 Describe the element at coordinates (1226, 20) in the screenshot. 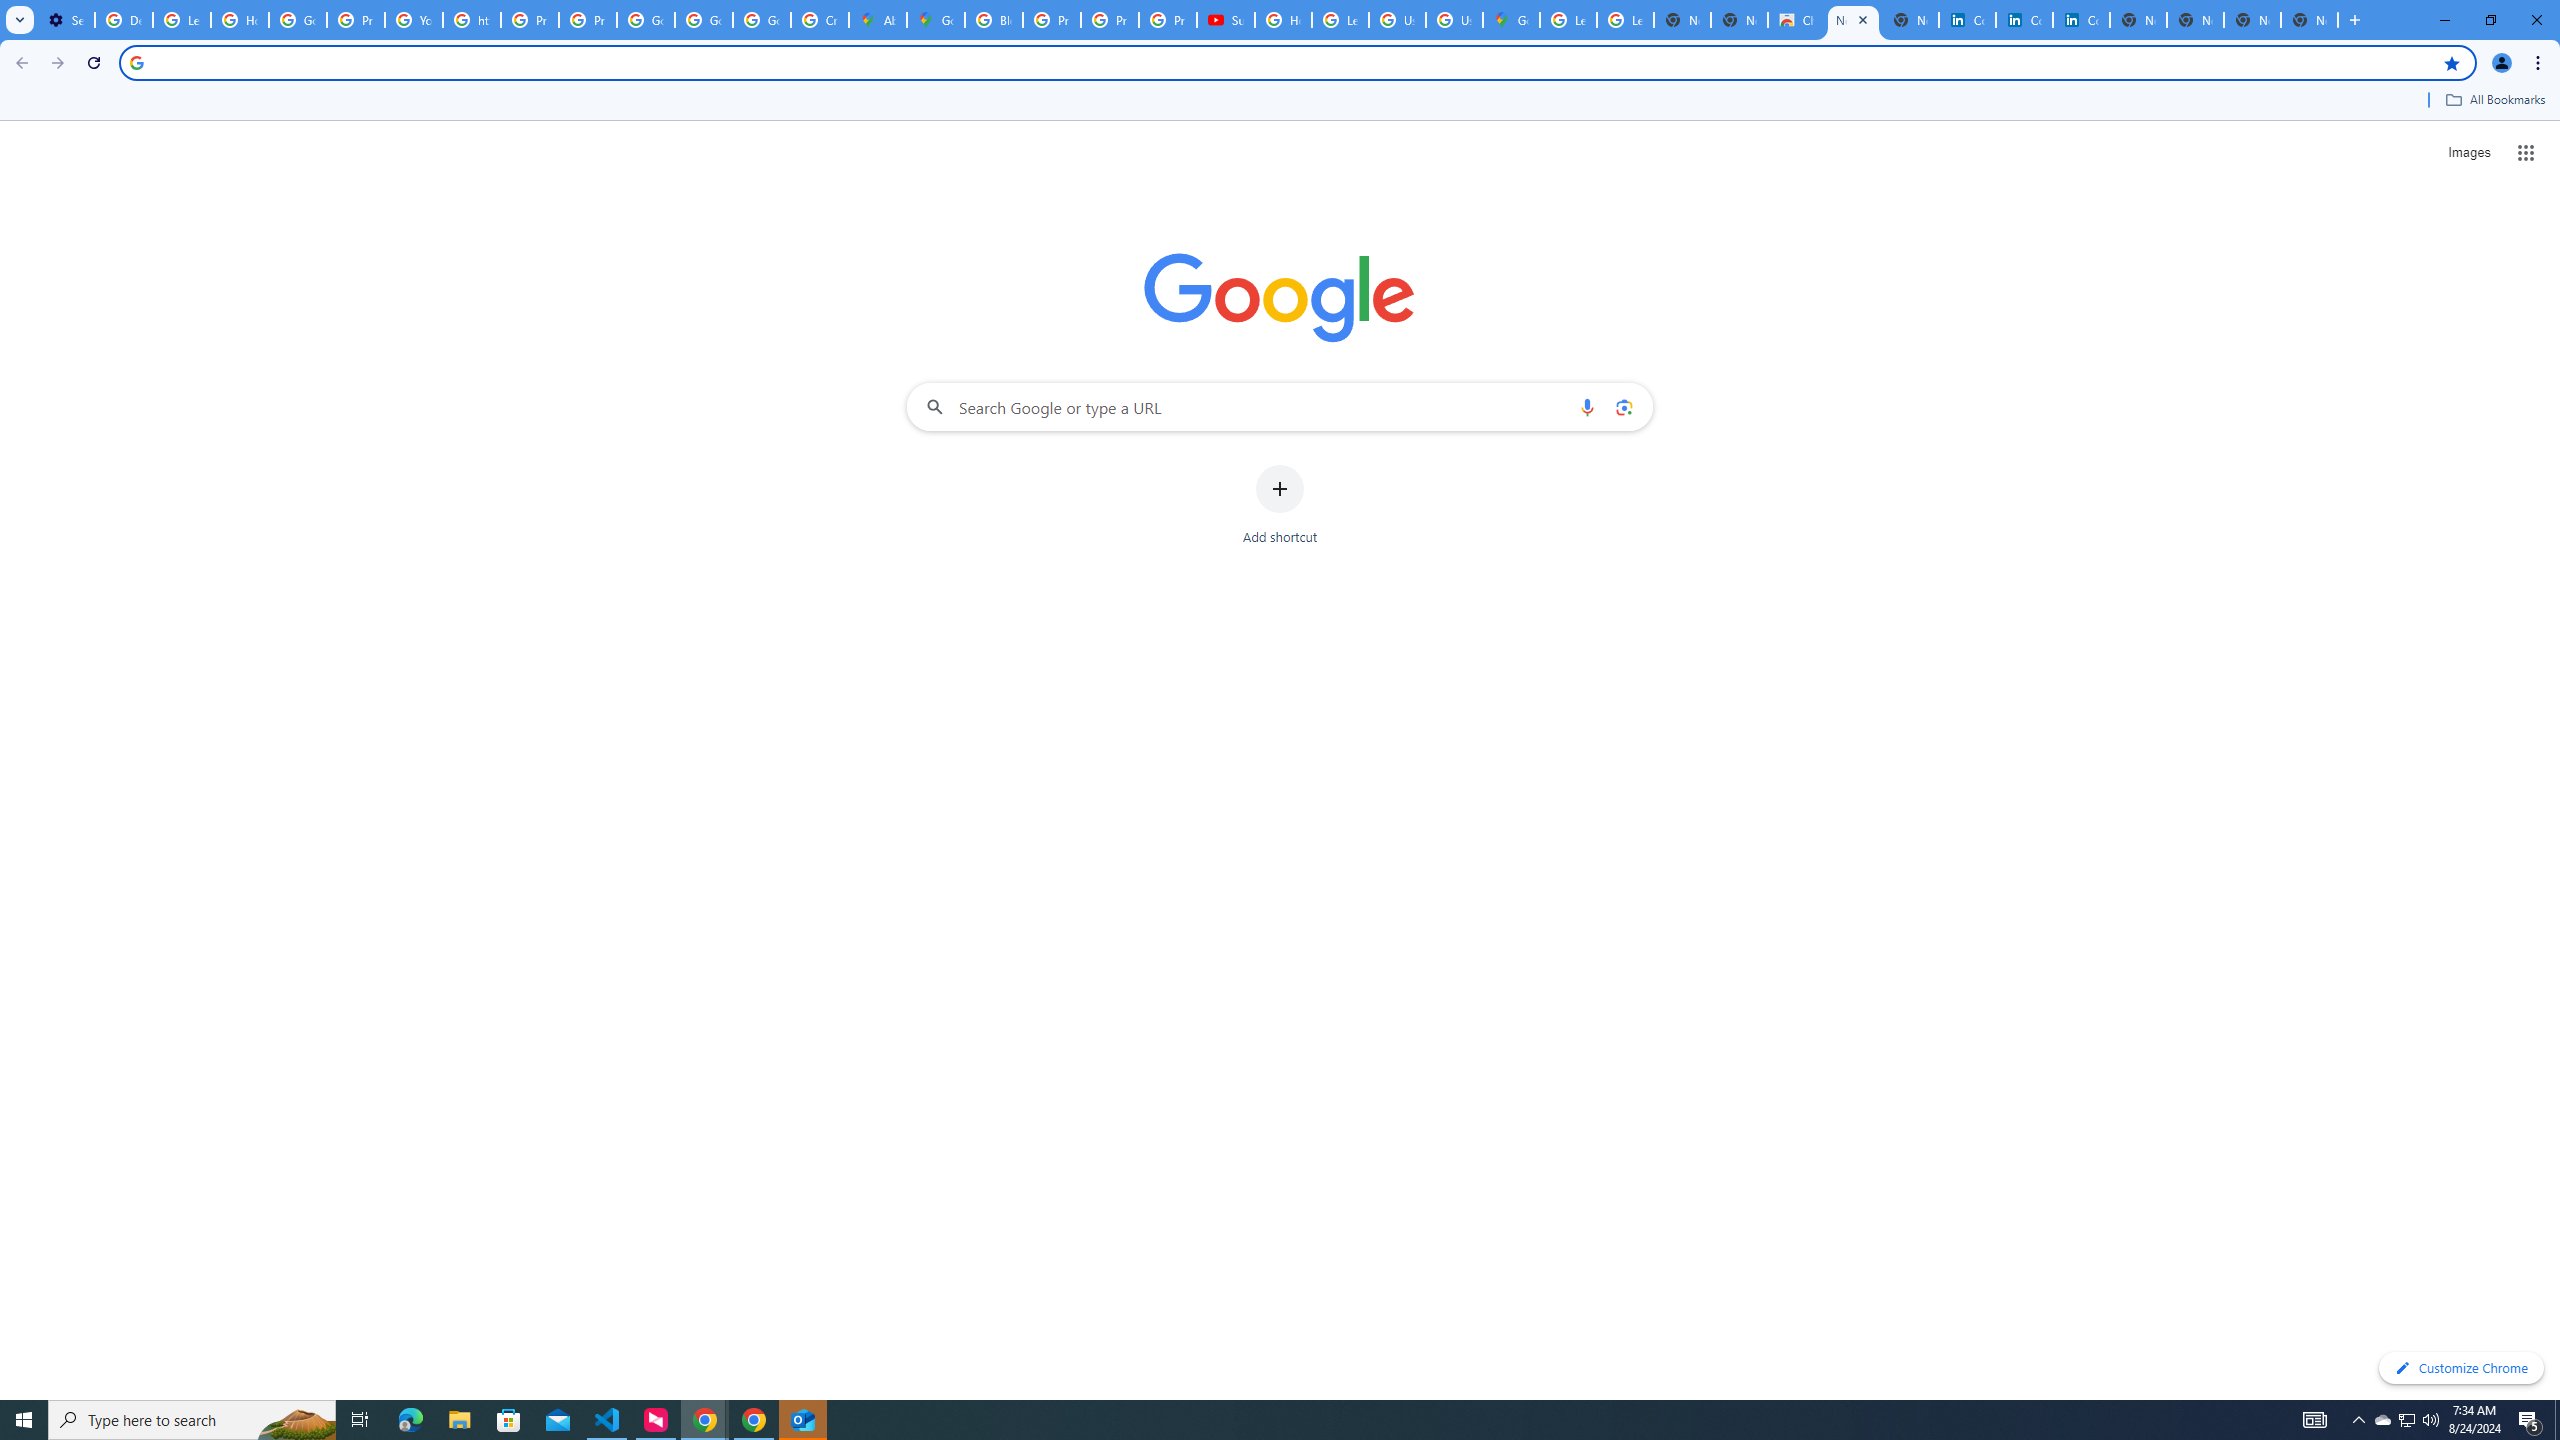

I see `Subscriptions - YouTube` at that location.